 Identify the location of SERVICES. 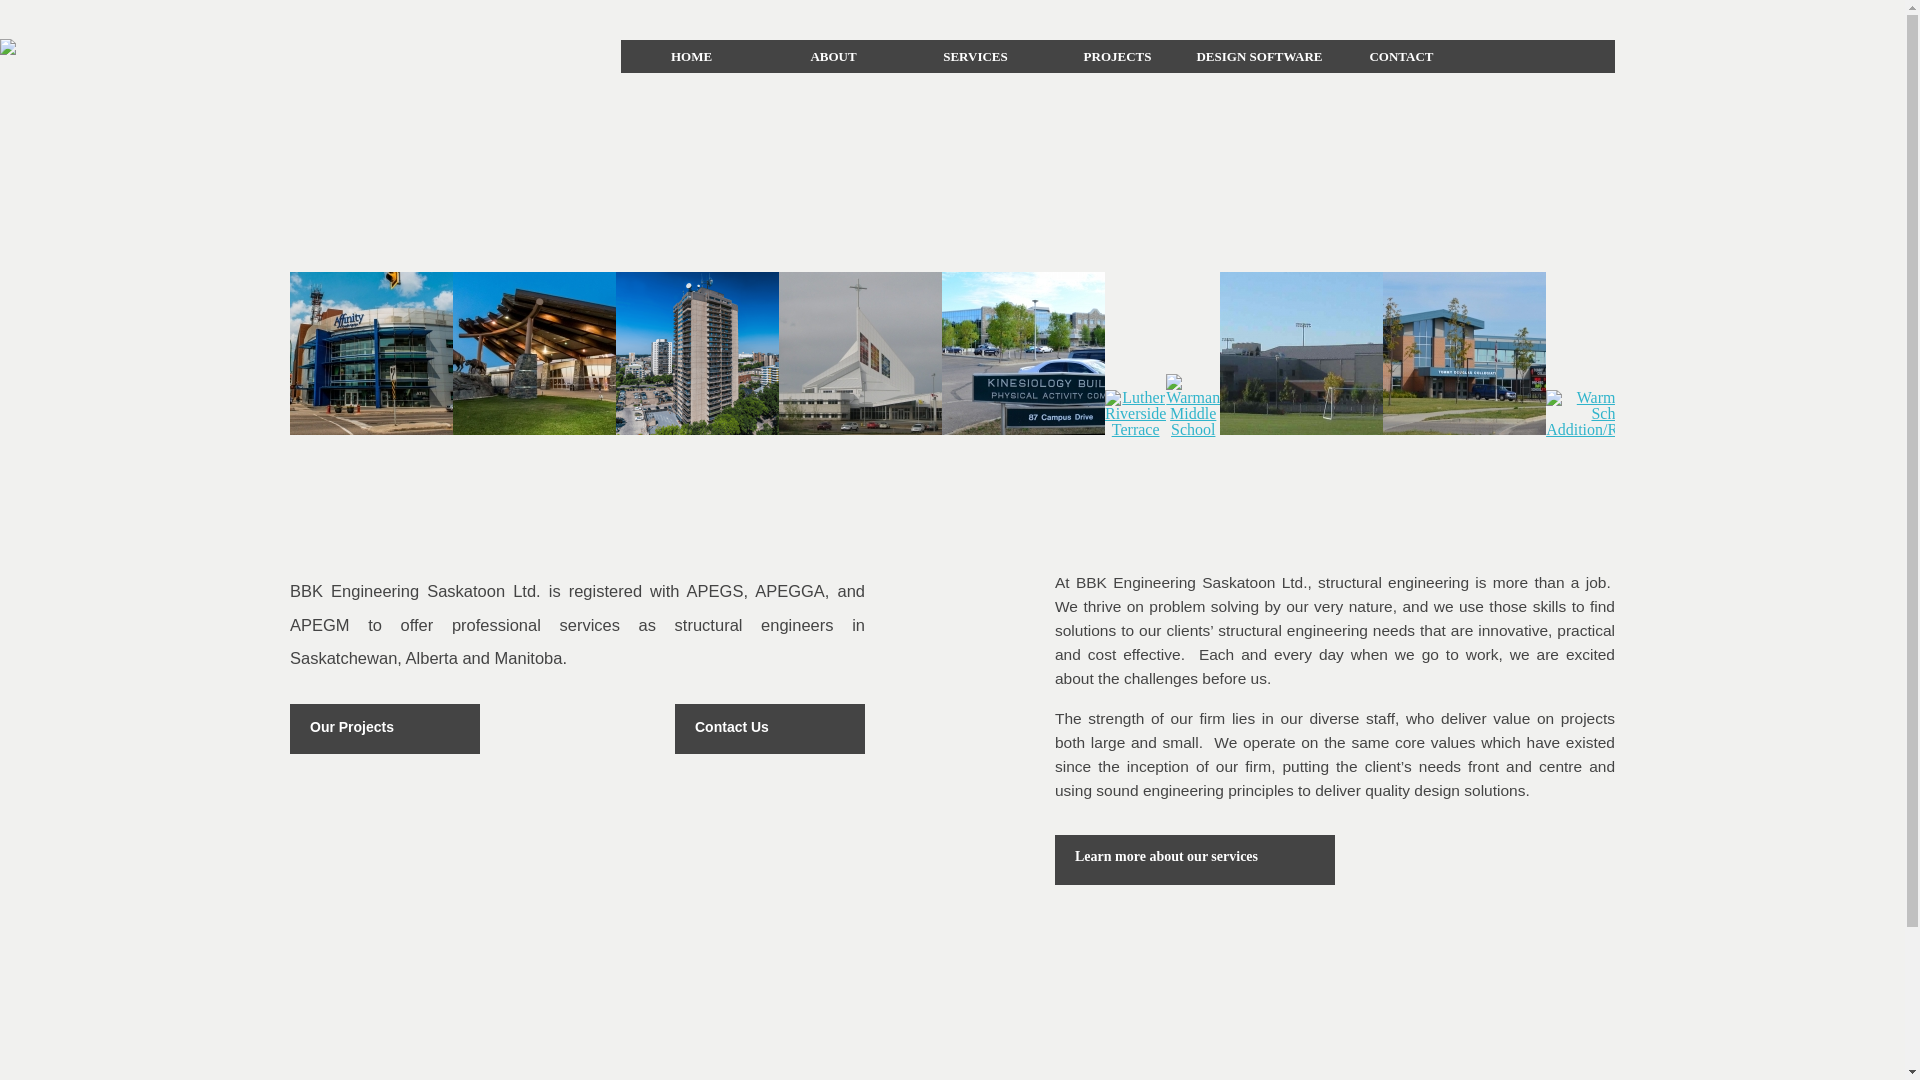
(975, 56).